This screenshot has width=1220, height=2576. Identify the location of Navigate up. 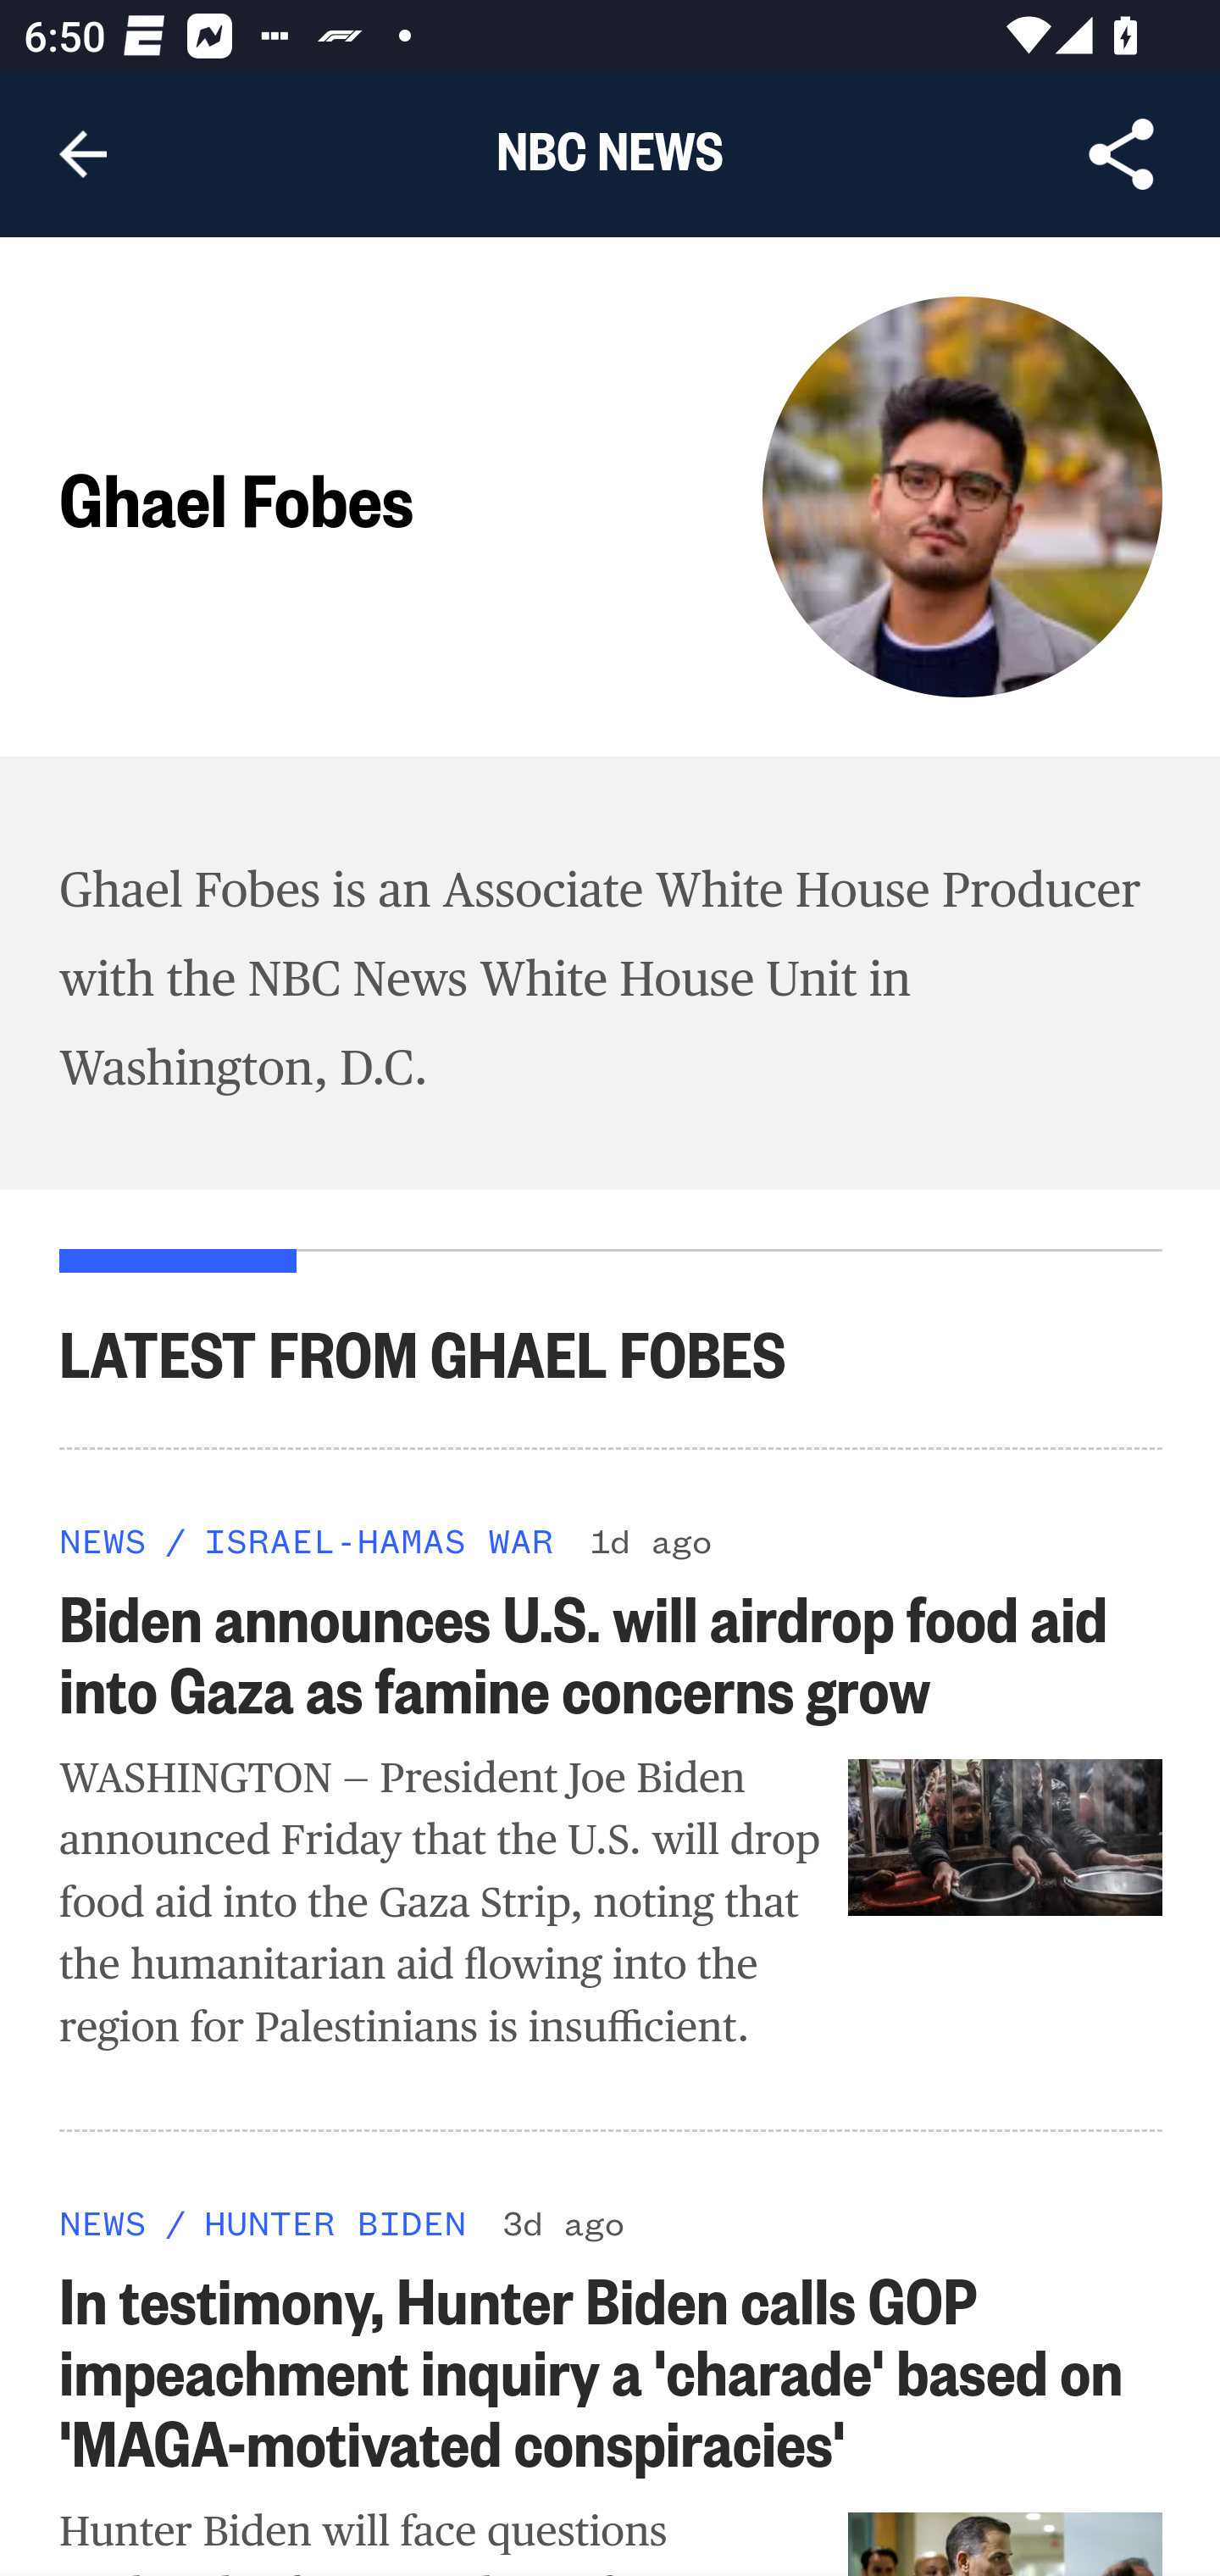
(83, 154).